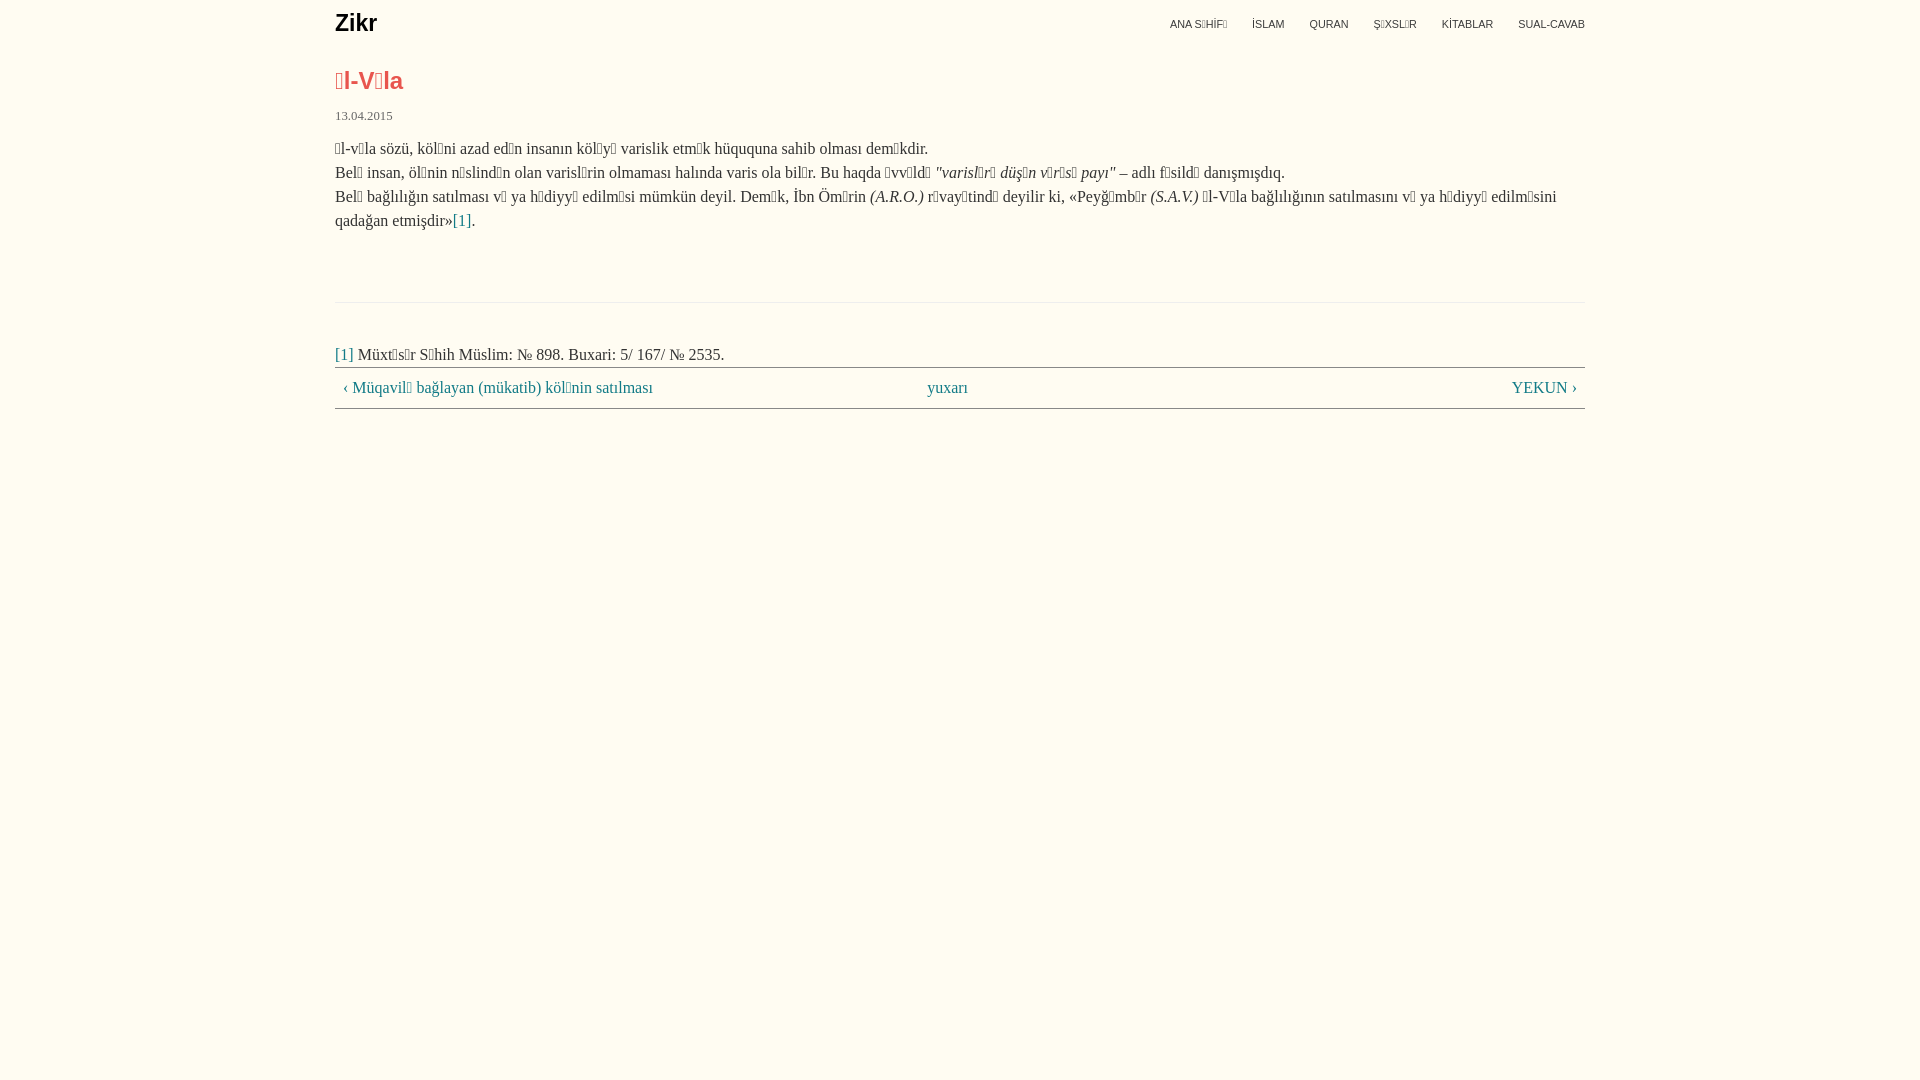  Describe the element at coordinates (1328, 24) in the screenshot. I see `QURAN` at that location.